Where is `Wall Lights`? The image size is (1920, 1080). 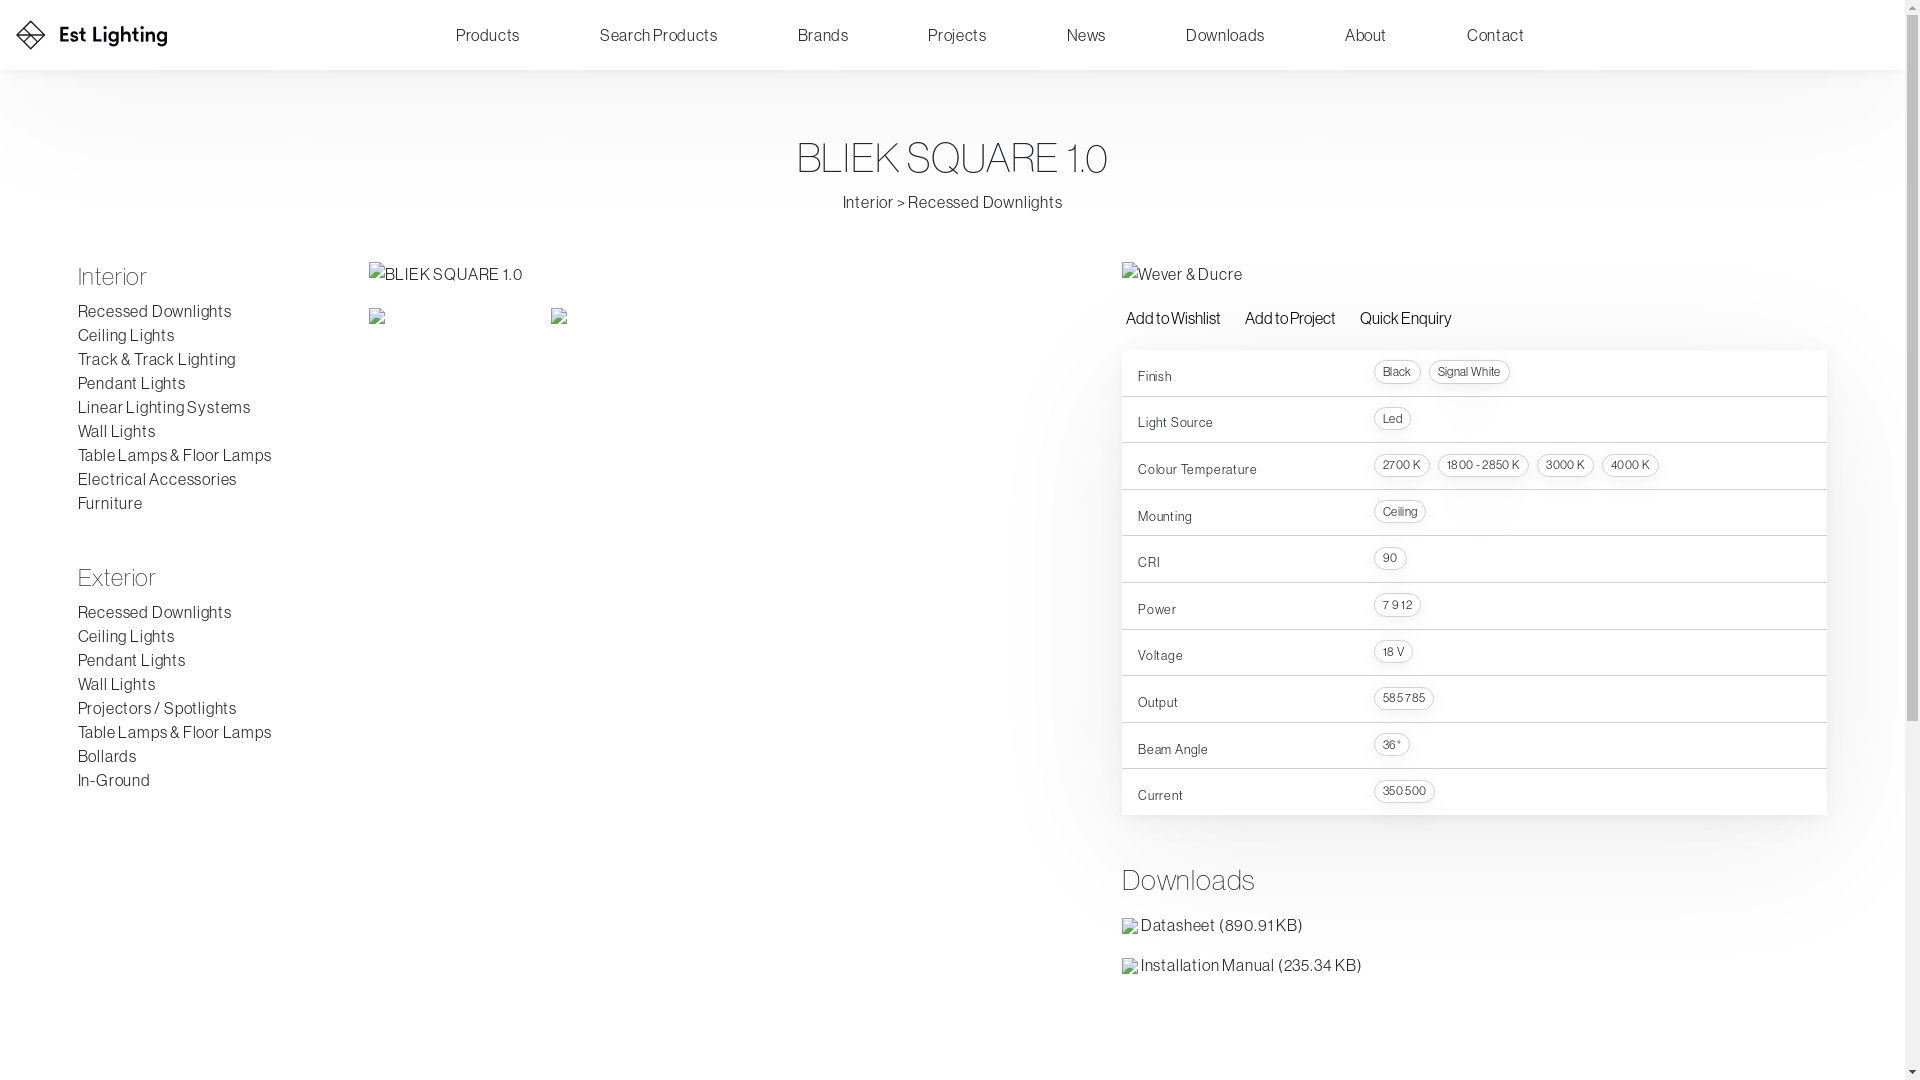
Wall Lights is located at coordinates (117, 684).